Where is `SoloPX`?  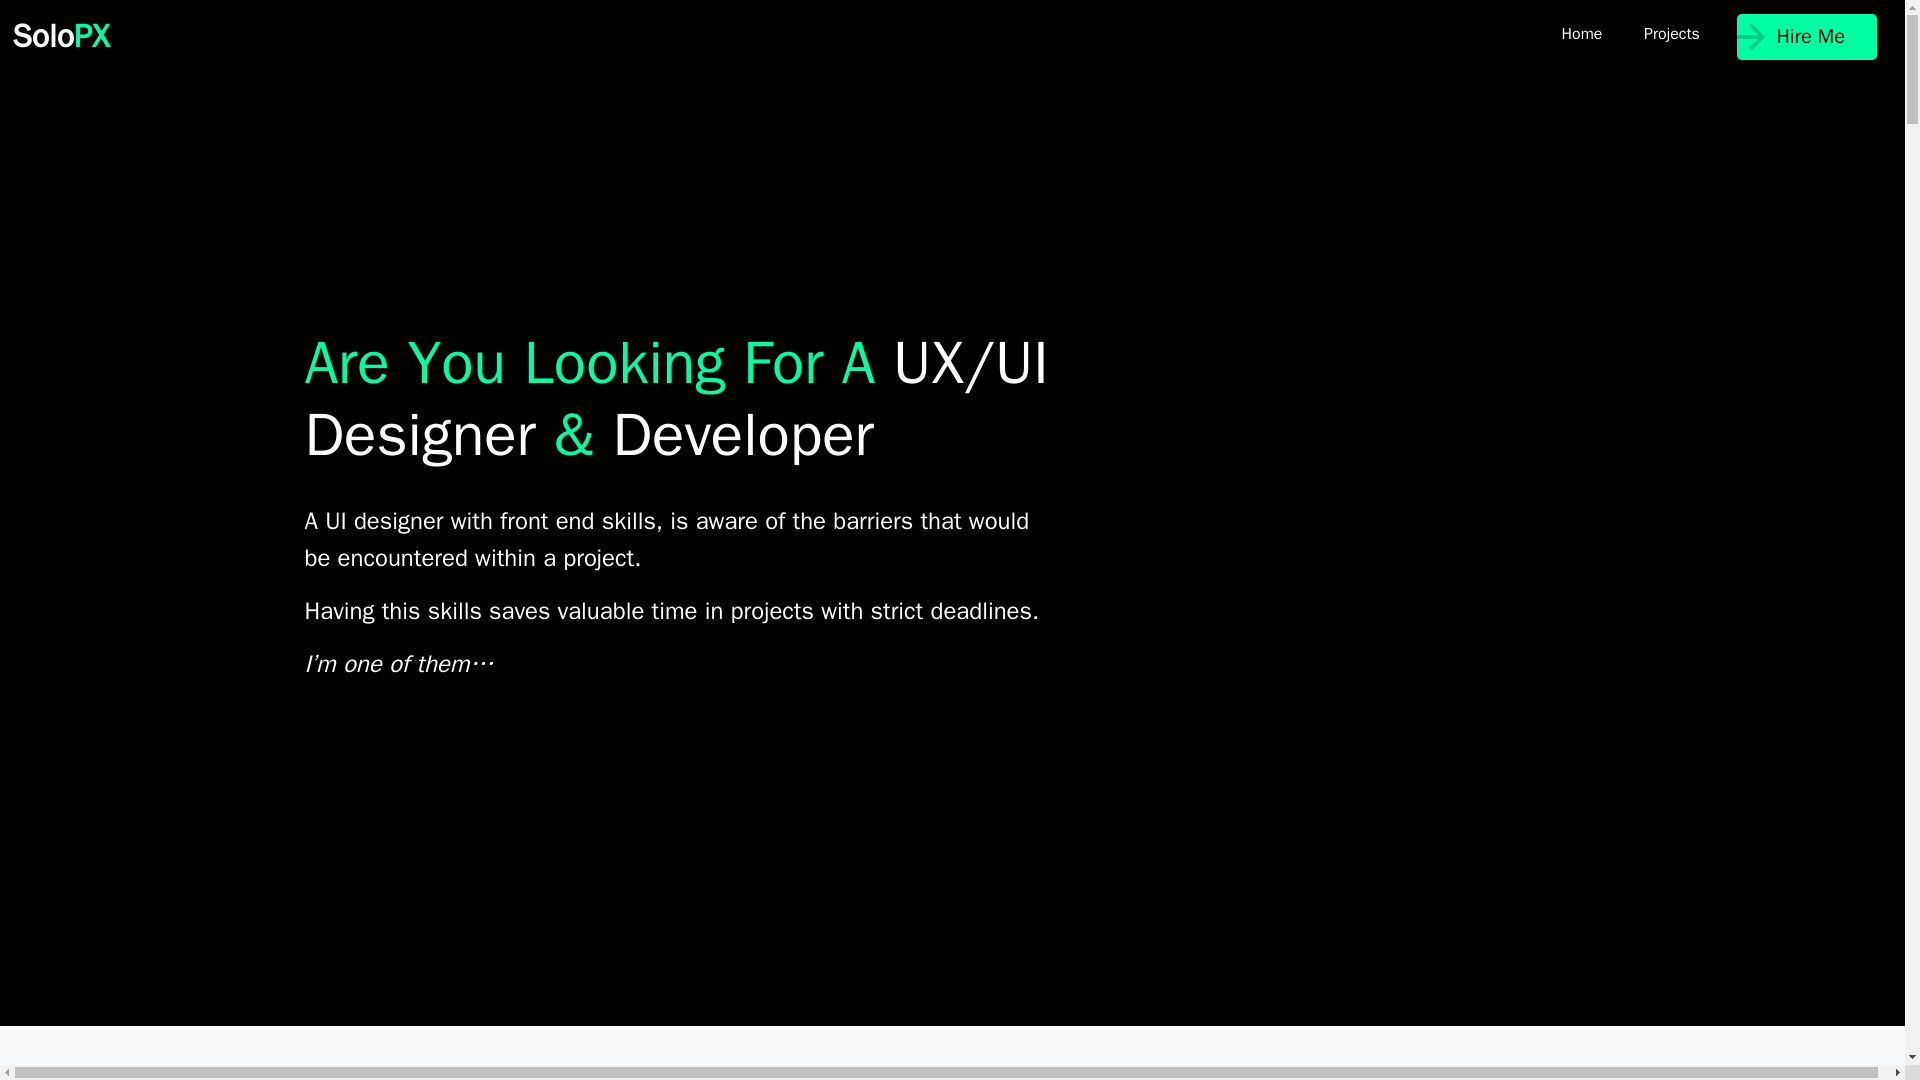
SoloPX is located at coordinates (60, 36).